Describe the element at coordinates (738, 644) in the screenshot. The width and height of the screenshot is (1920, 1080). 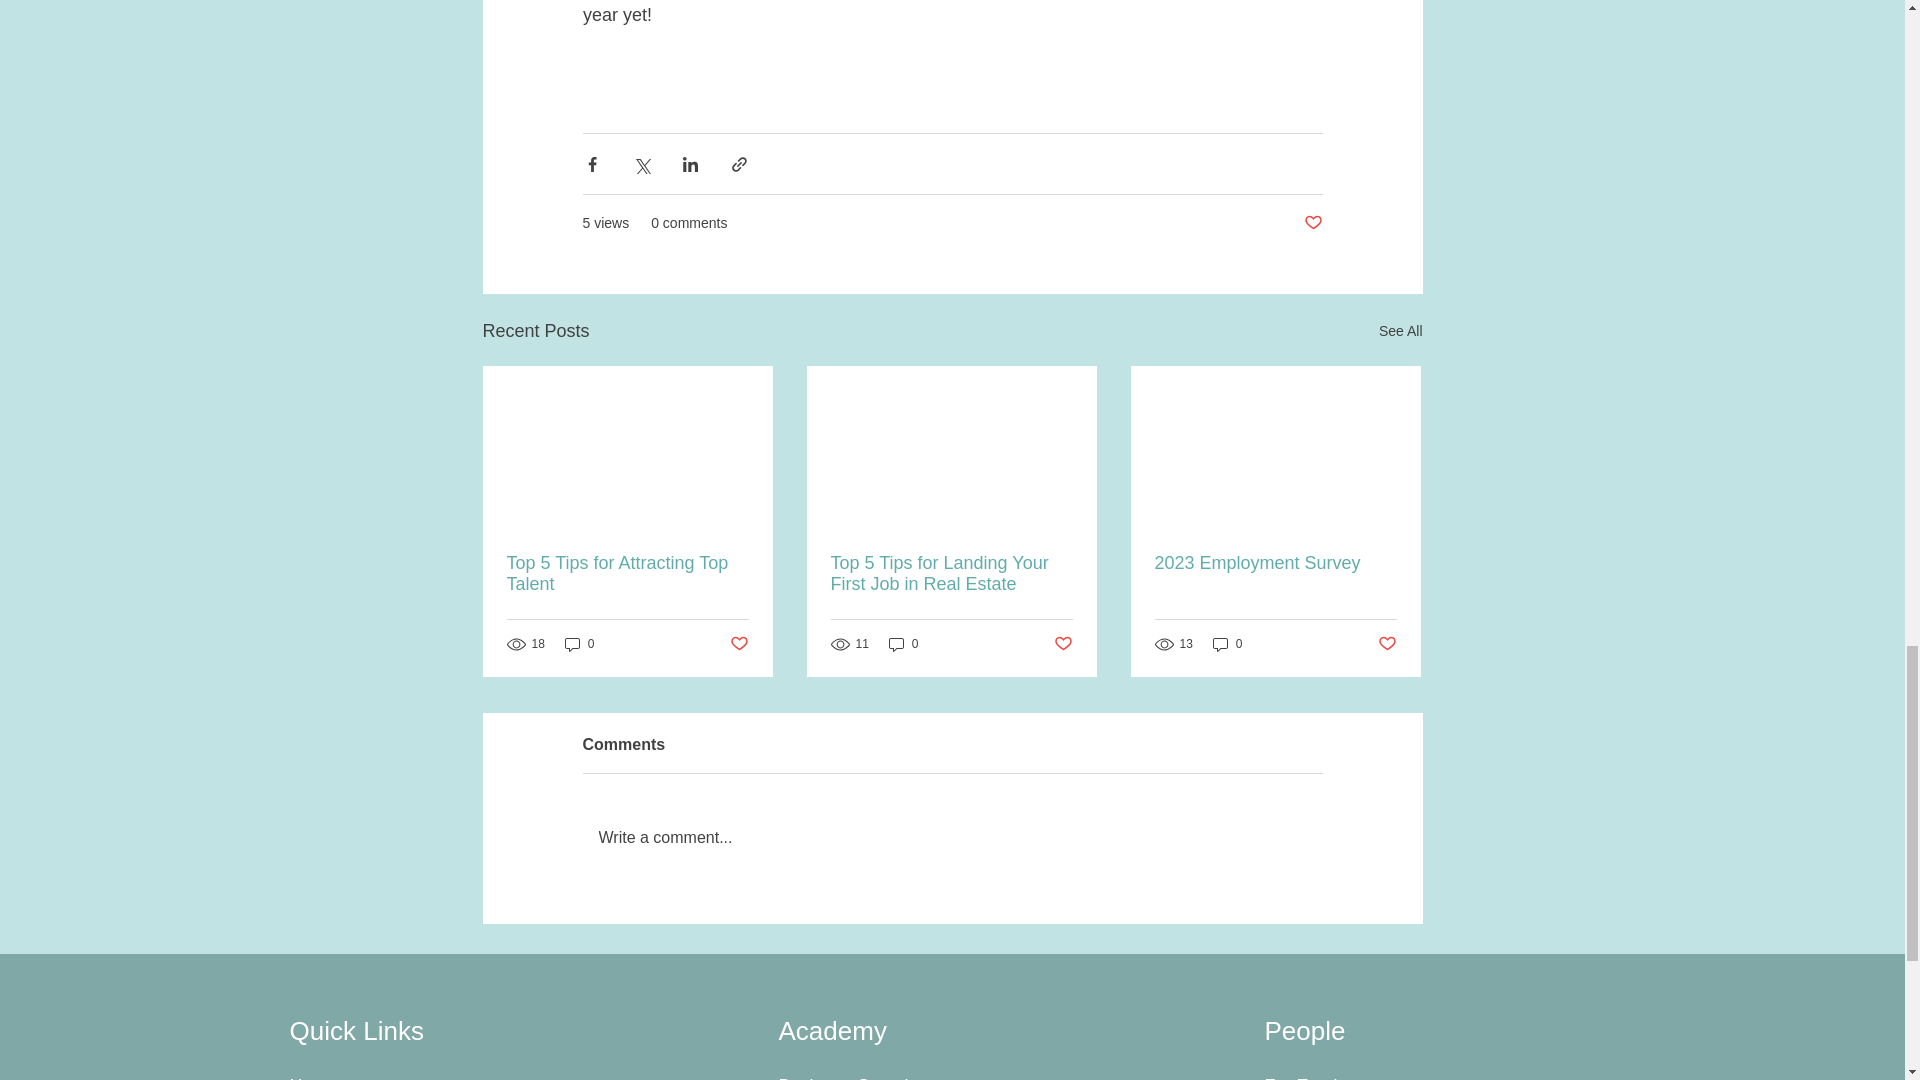
I see `Post not marked as liked` at that location.